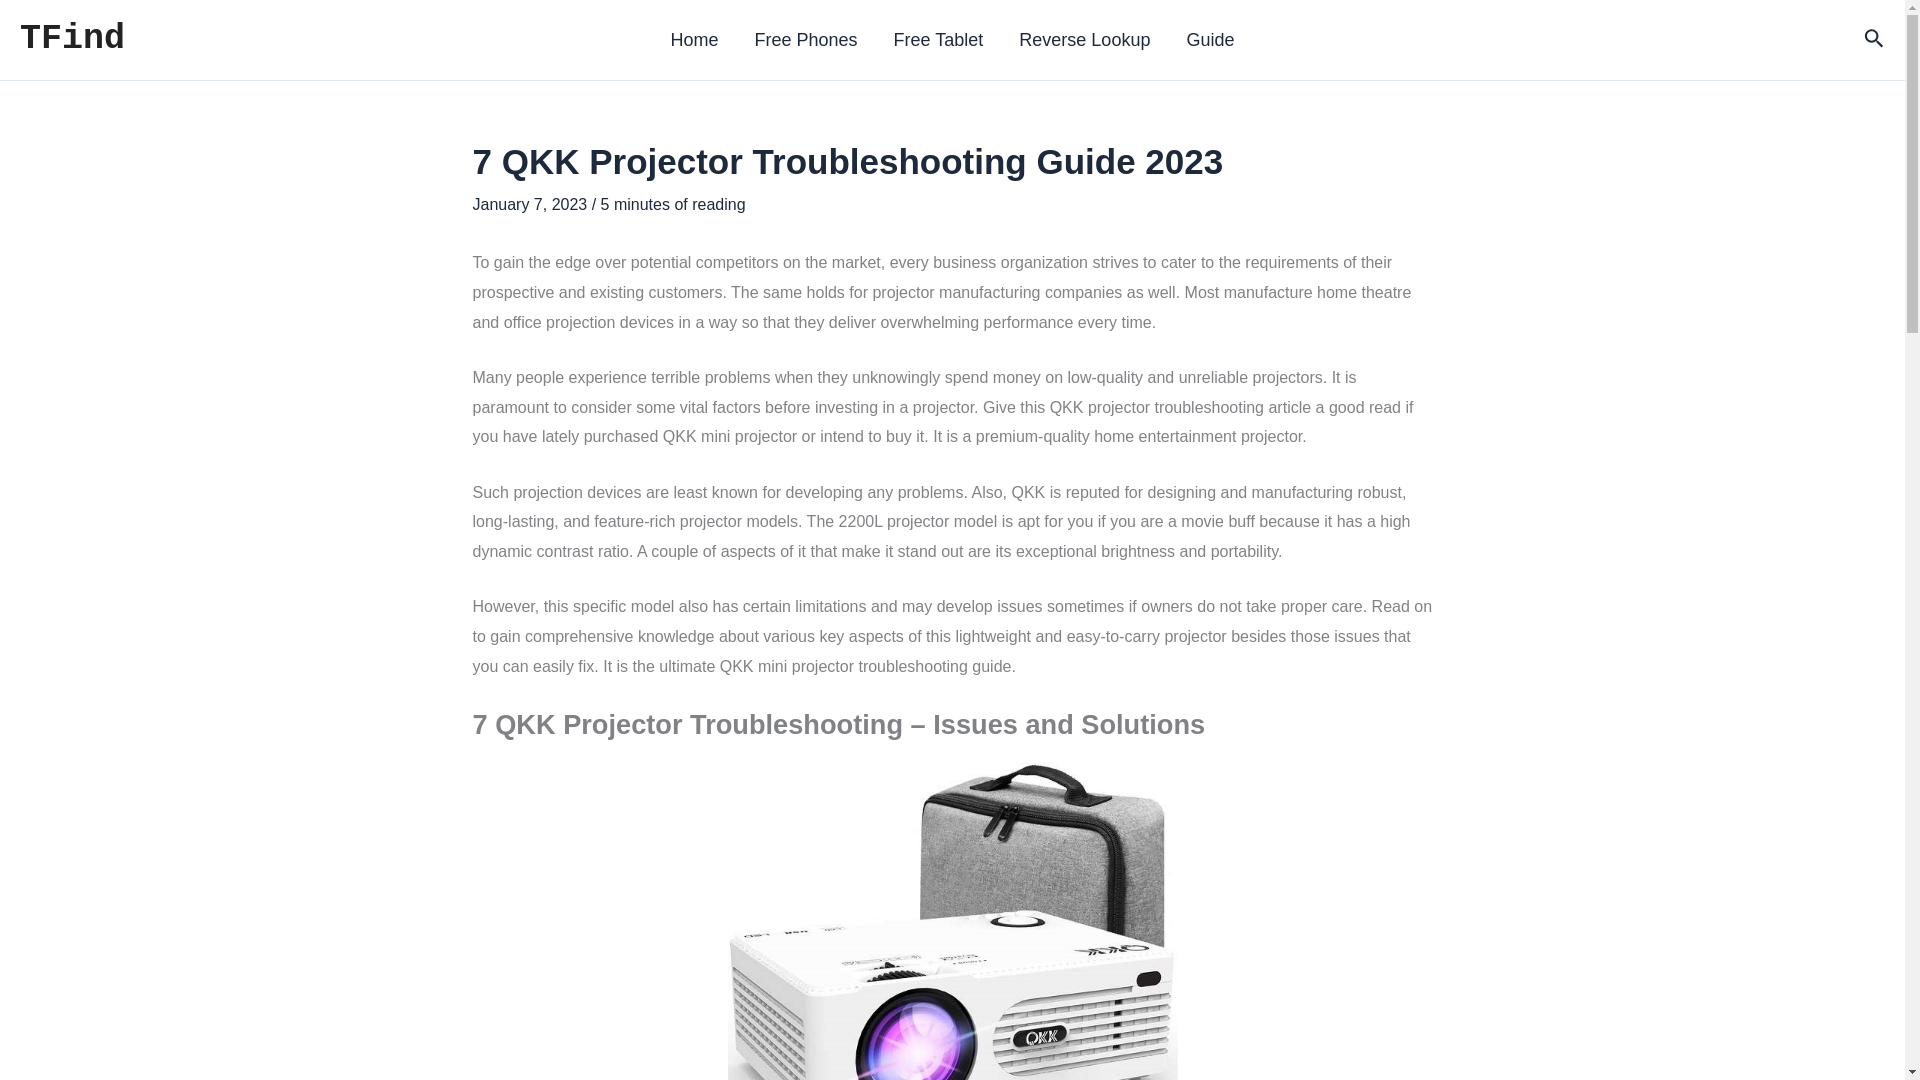 The image size is (1920, 1080). What do you see at coordinates (938, 40) in the screenshot?
I see `Free Tablet` at bounding box center [938, 40].